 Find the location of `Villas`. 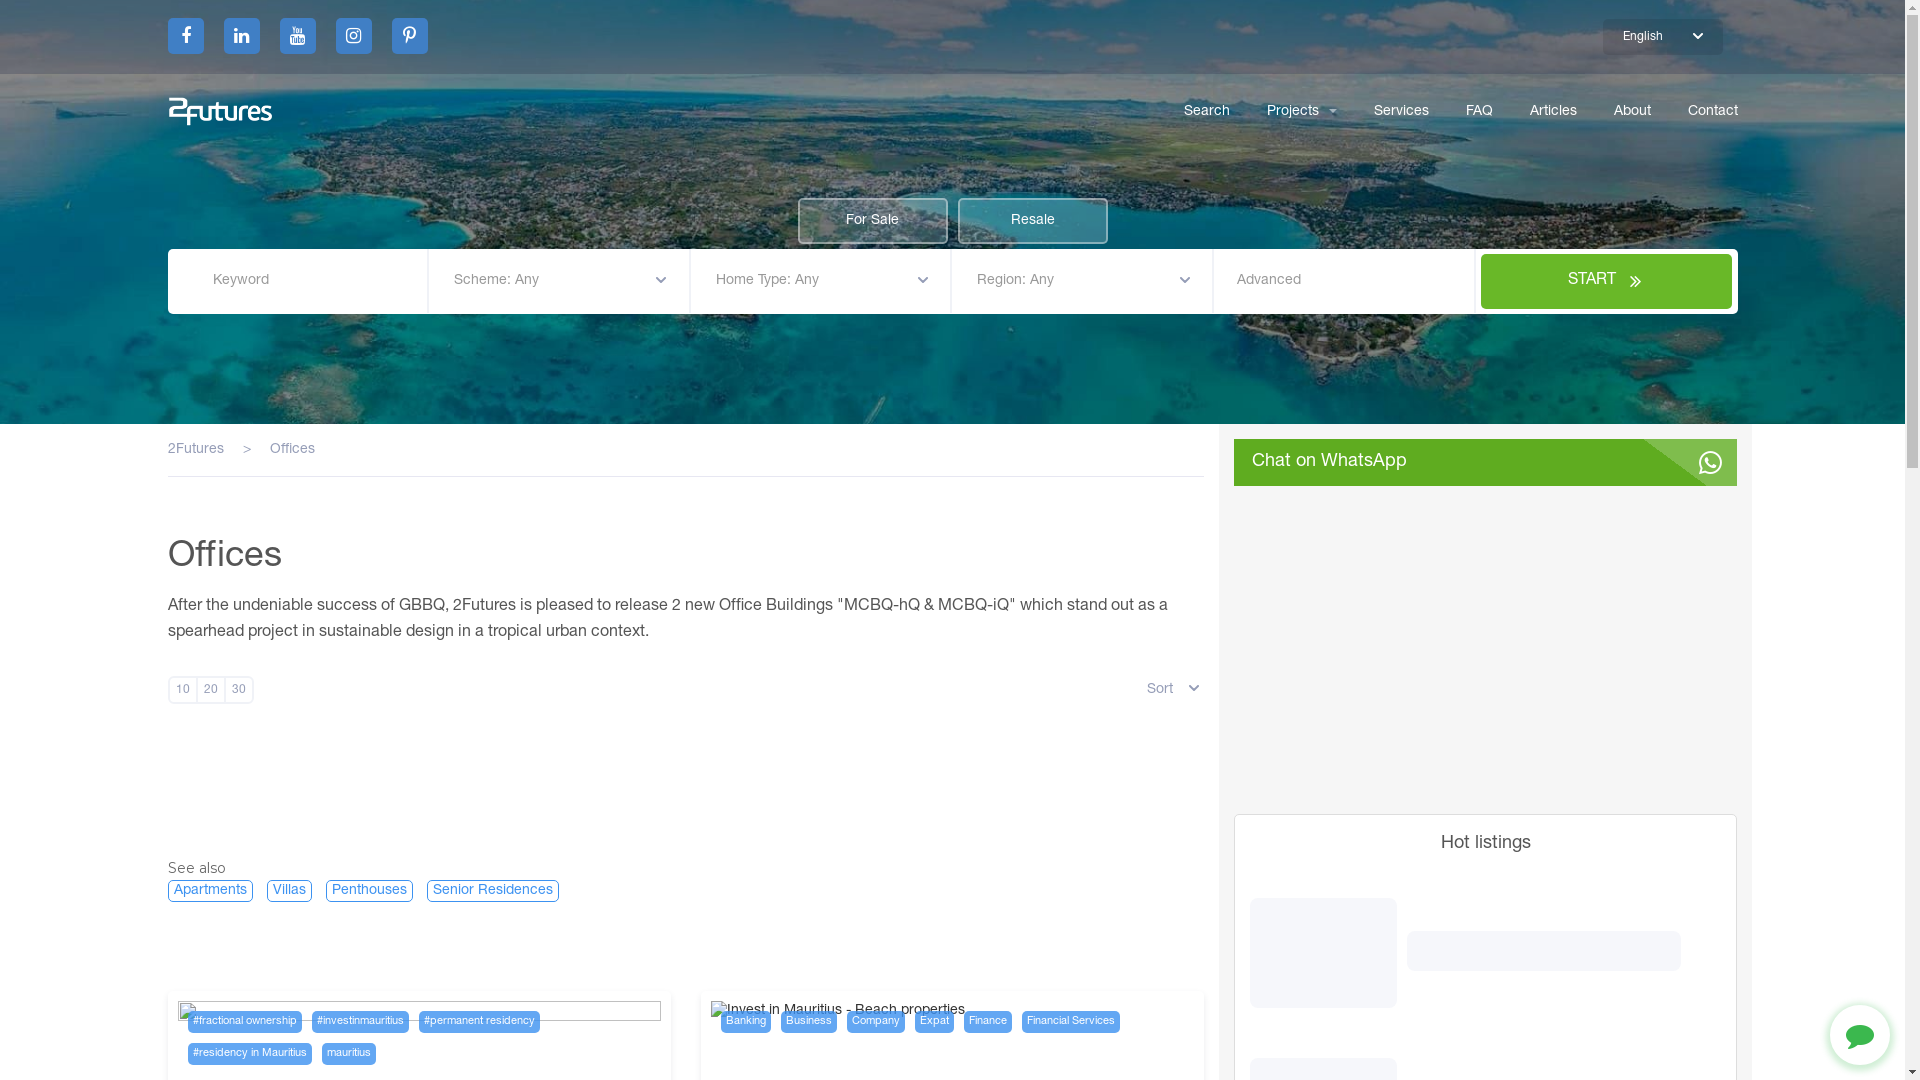

Villas is located at coordinates (288, 891).